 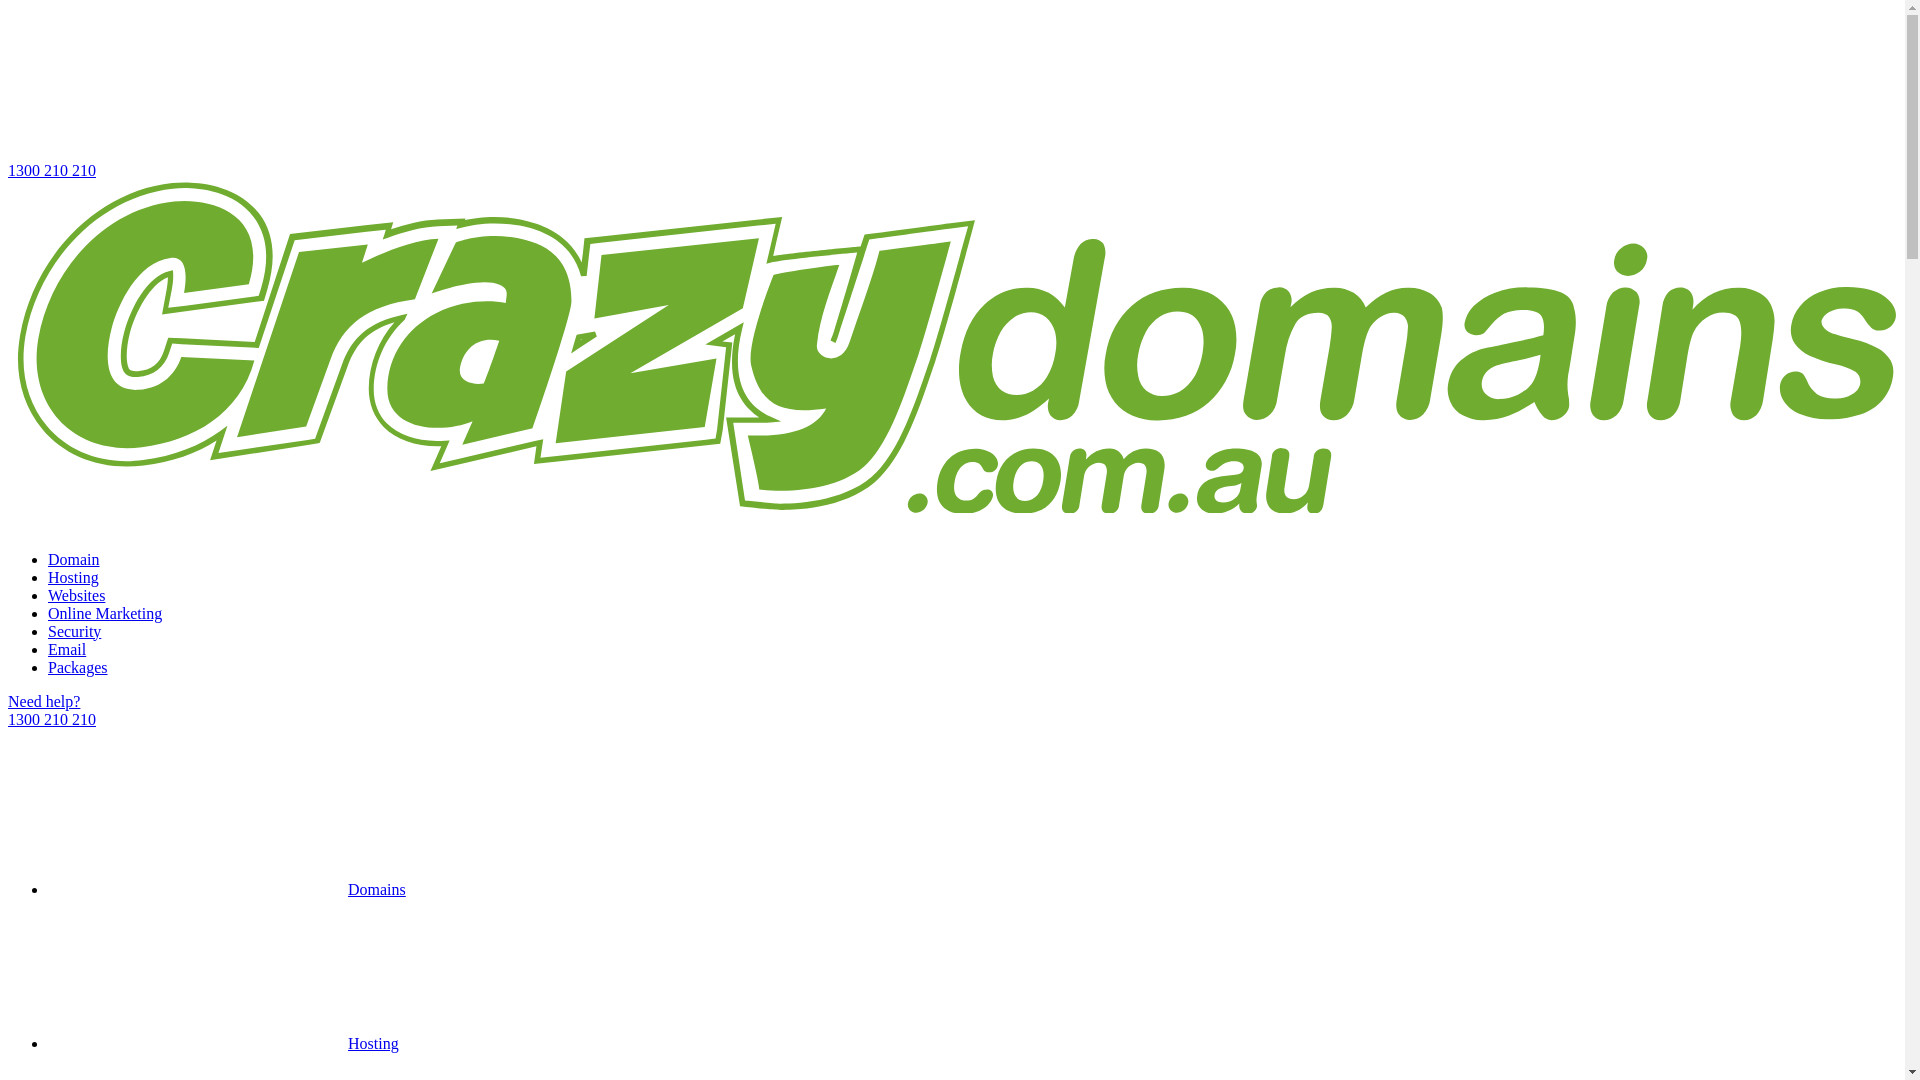 I want to click on Domains, so click(x=227, y=890).